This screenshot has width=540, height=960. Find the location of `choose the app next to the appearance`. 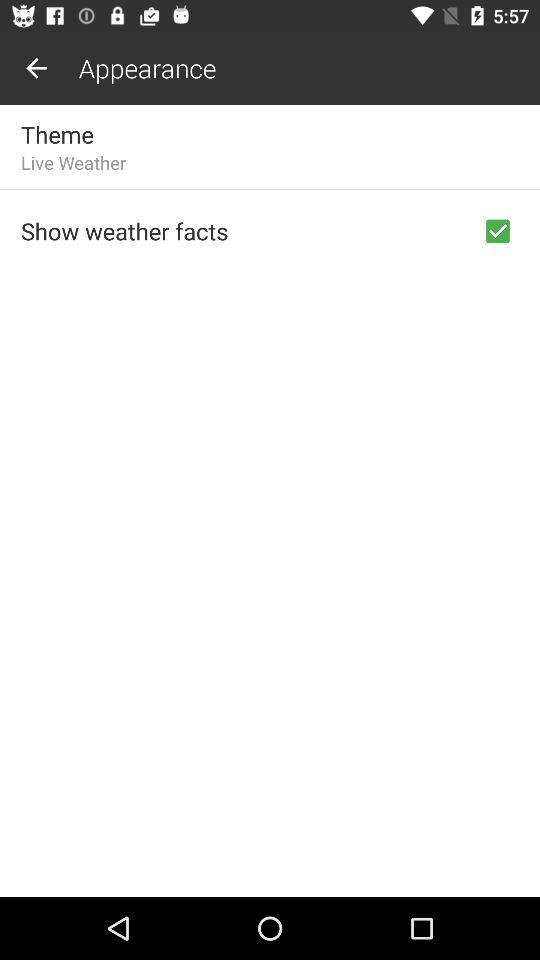

choose the app next to the appearance is located at coordinates (36, 68).